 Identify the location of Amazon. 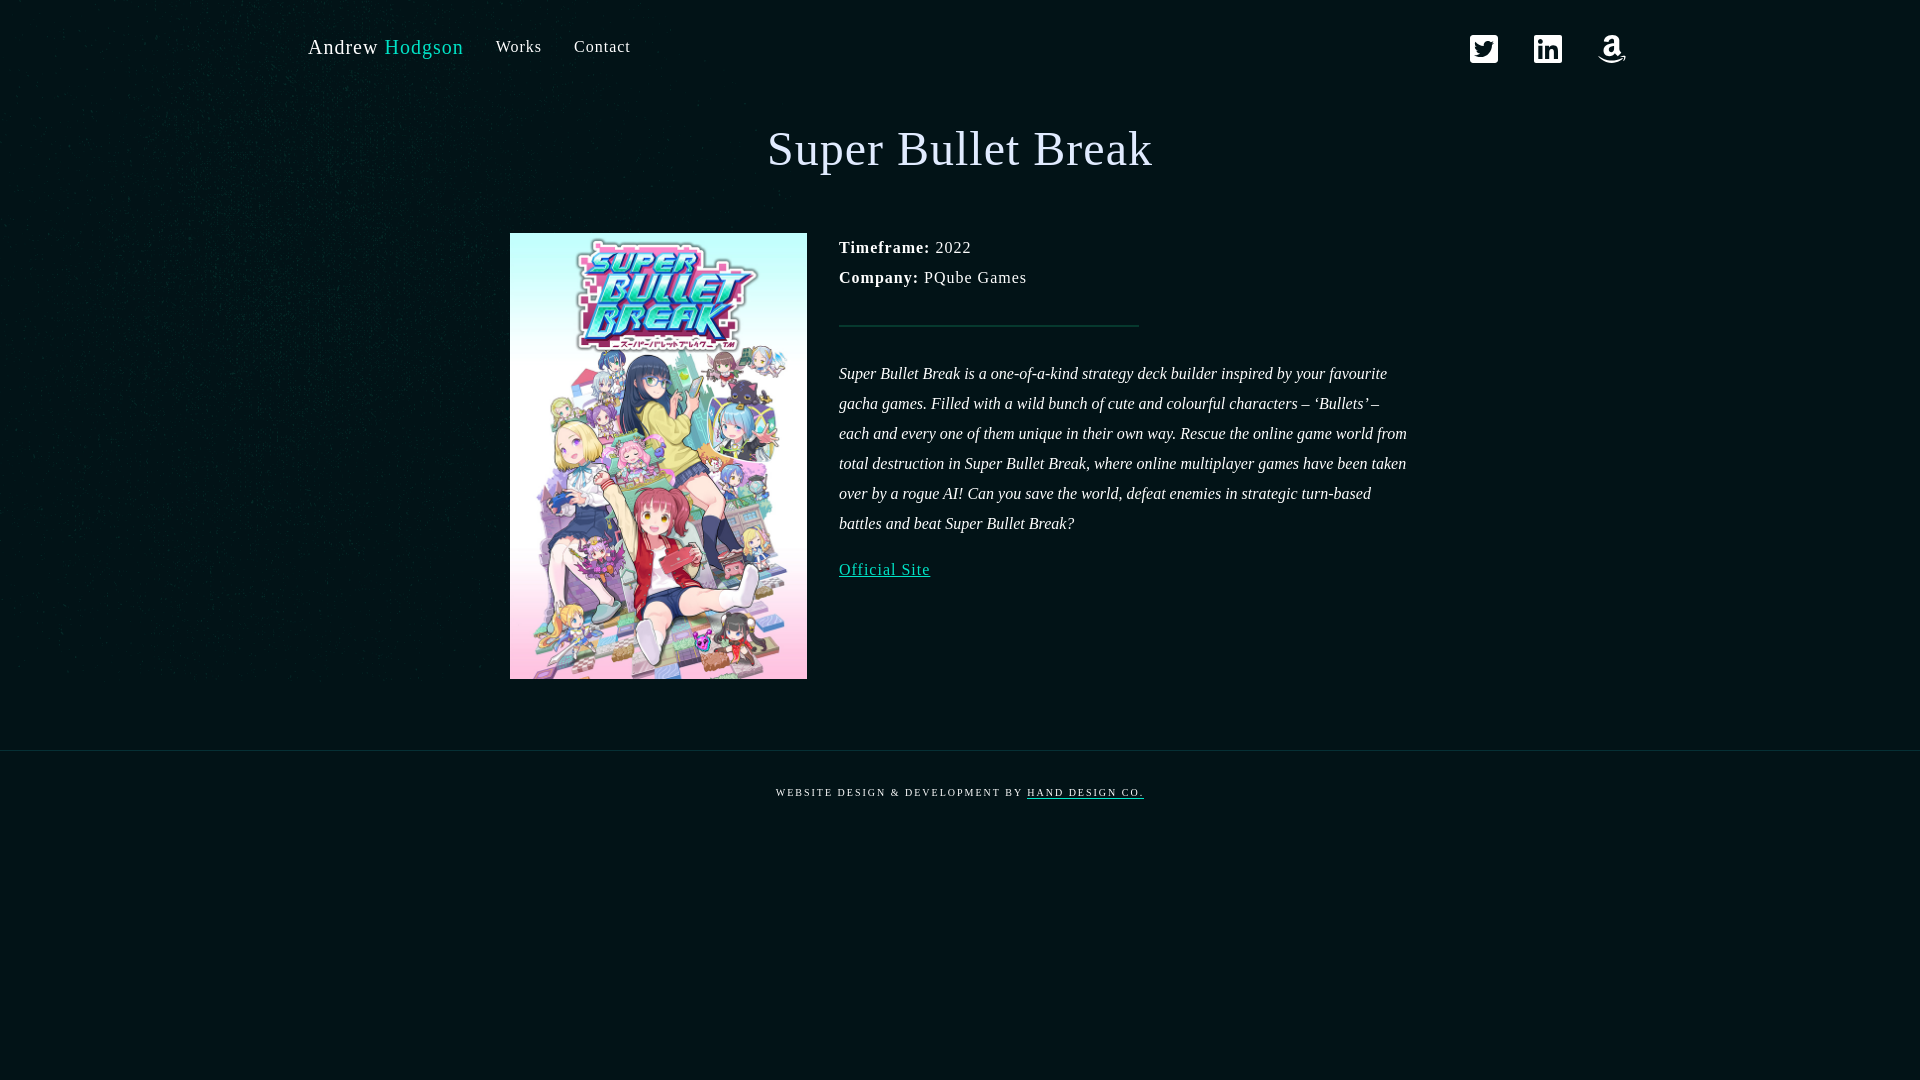
(1612, 48).